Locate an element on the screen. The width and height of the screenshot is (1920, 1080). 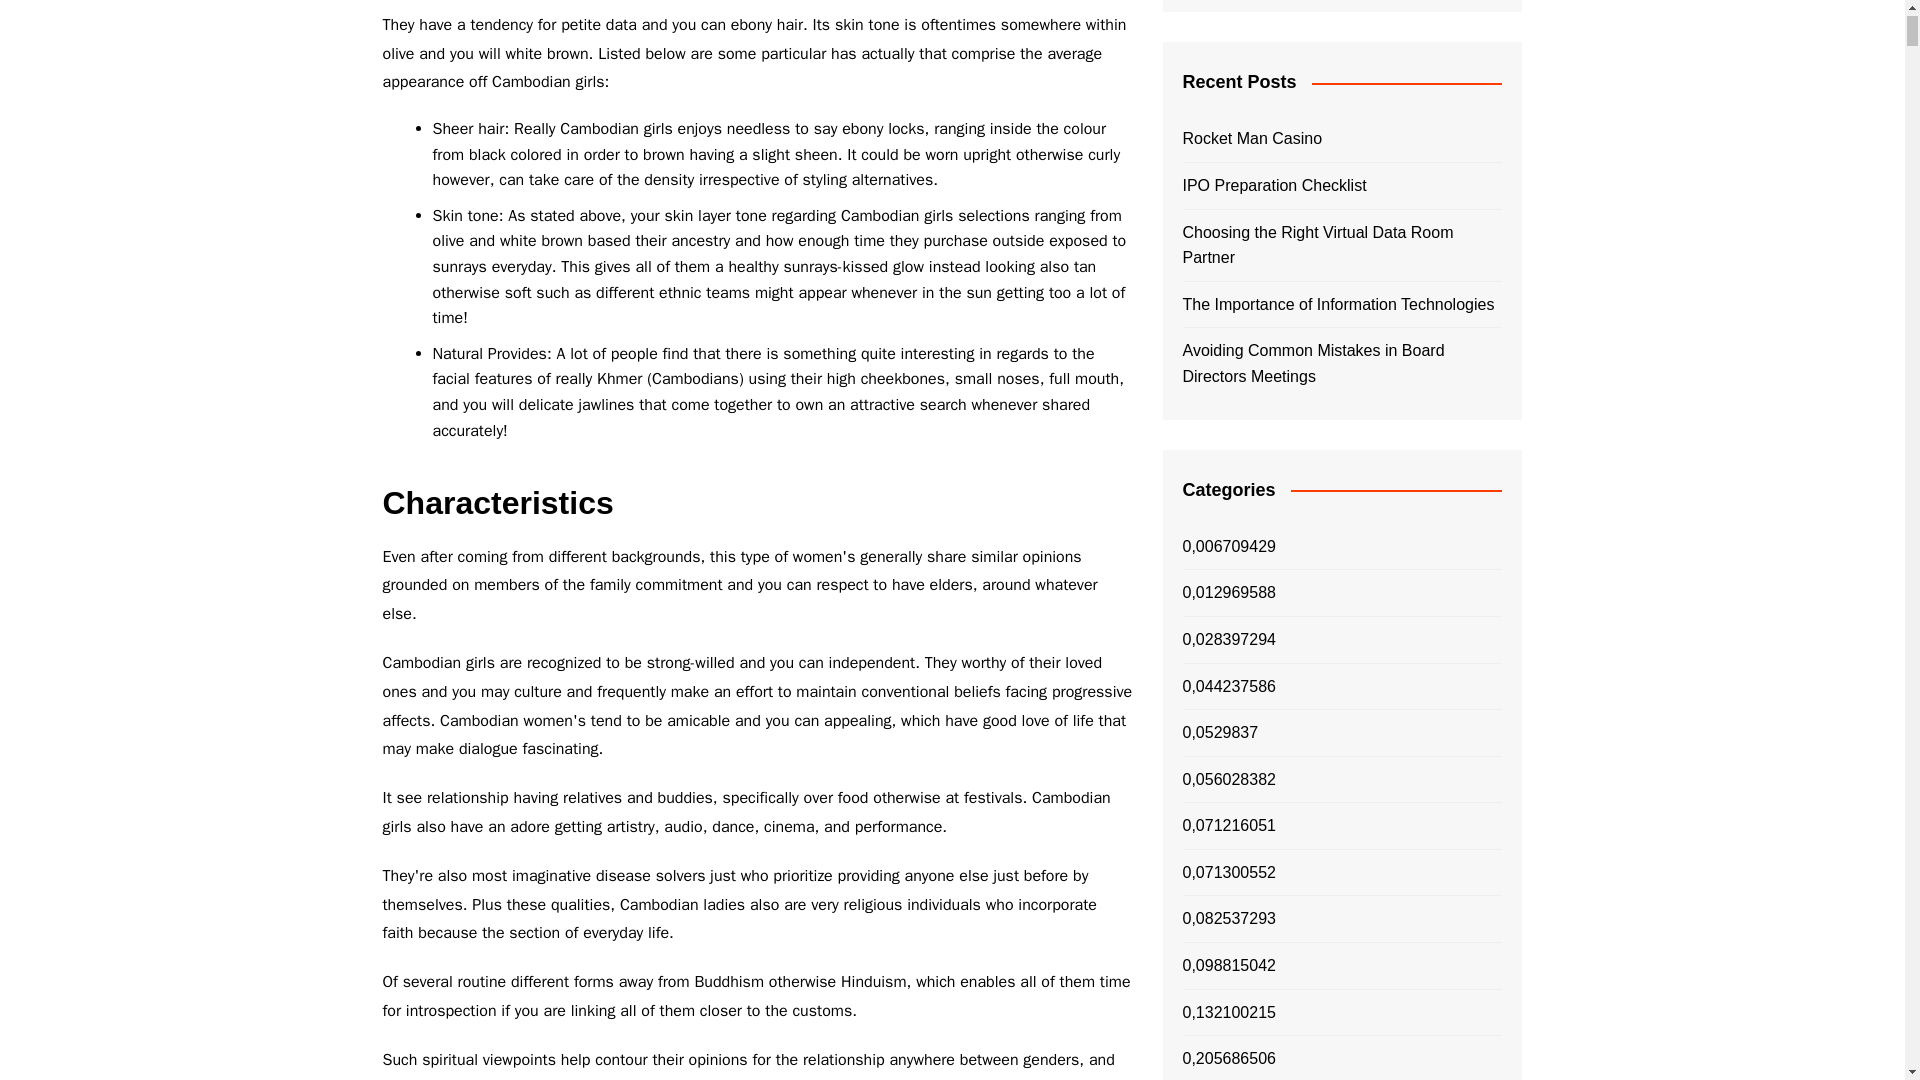
0,0529837 is located at coordinates (1220, 733).